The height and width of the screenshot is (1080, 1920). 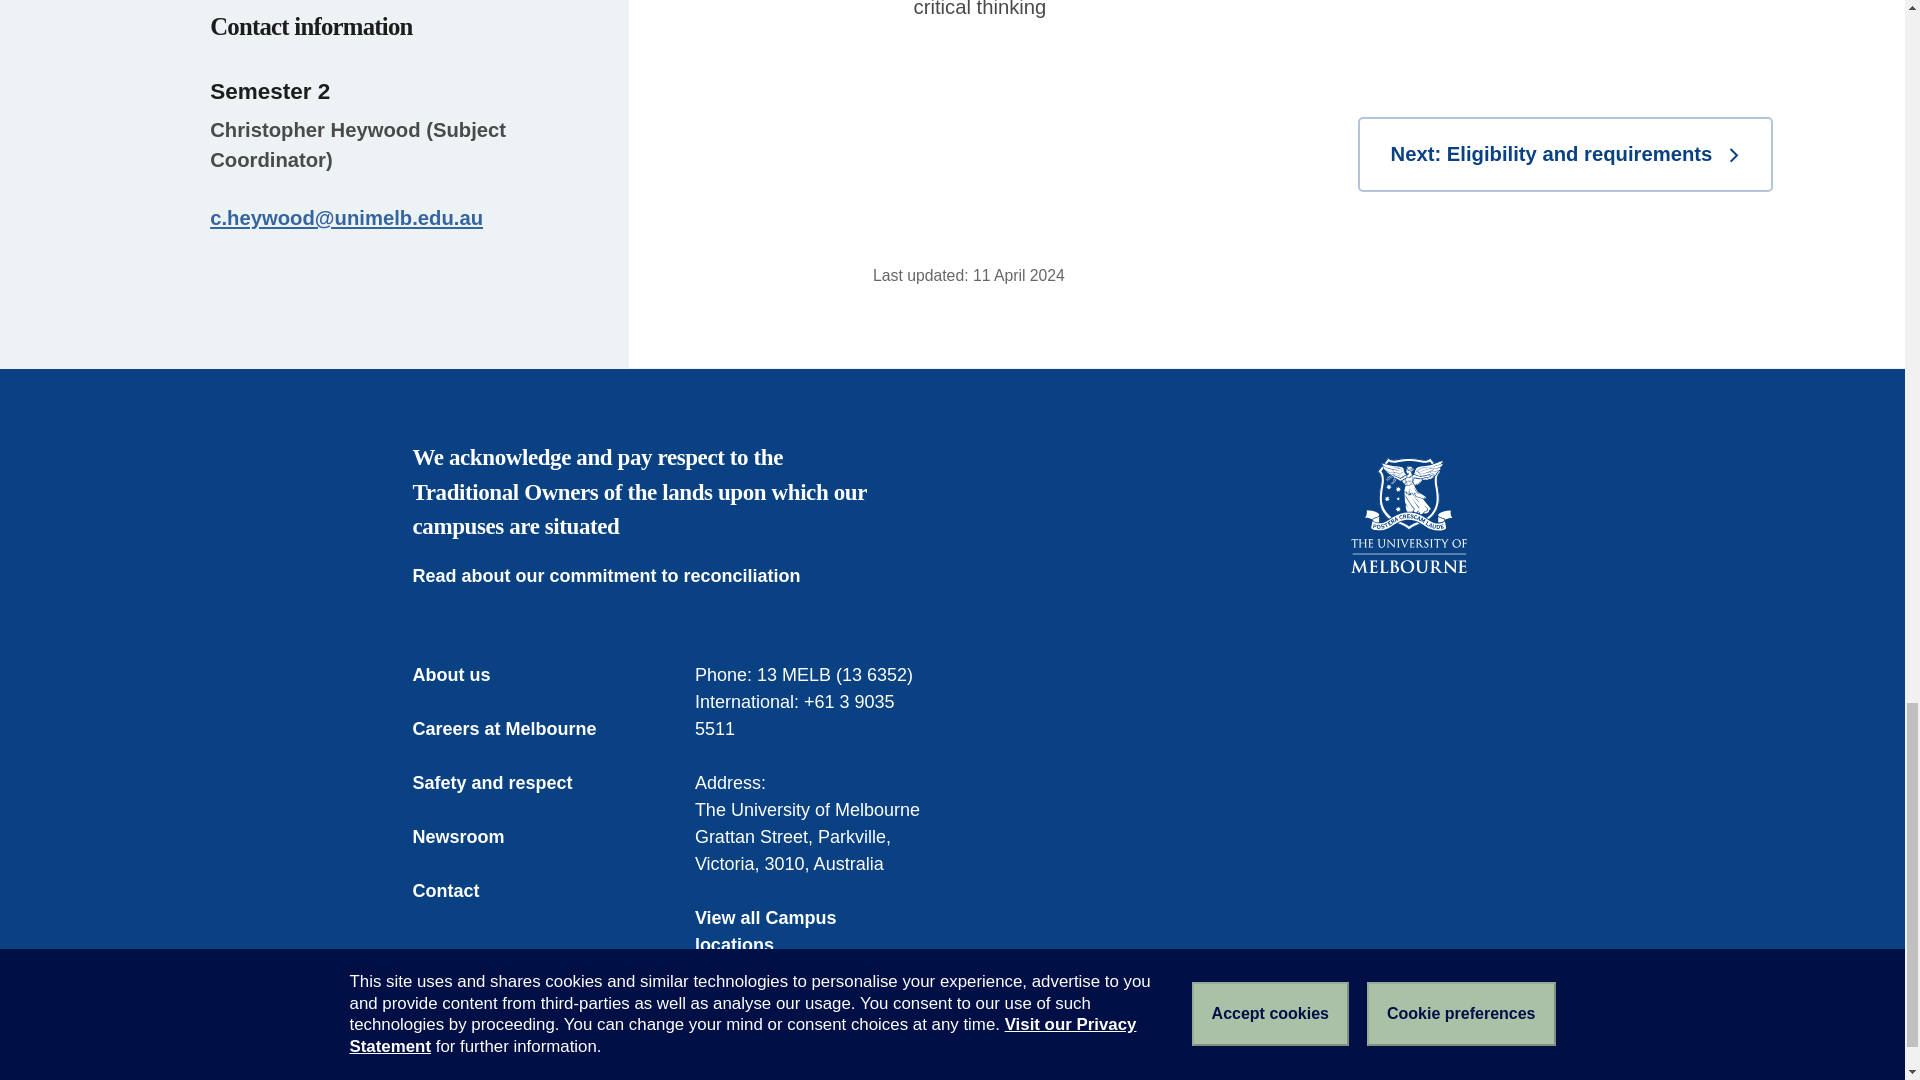 I want to click on Emergency, so click(x=454, y=1077).